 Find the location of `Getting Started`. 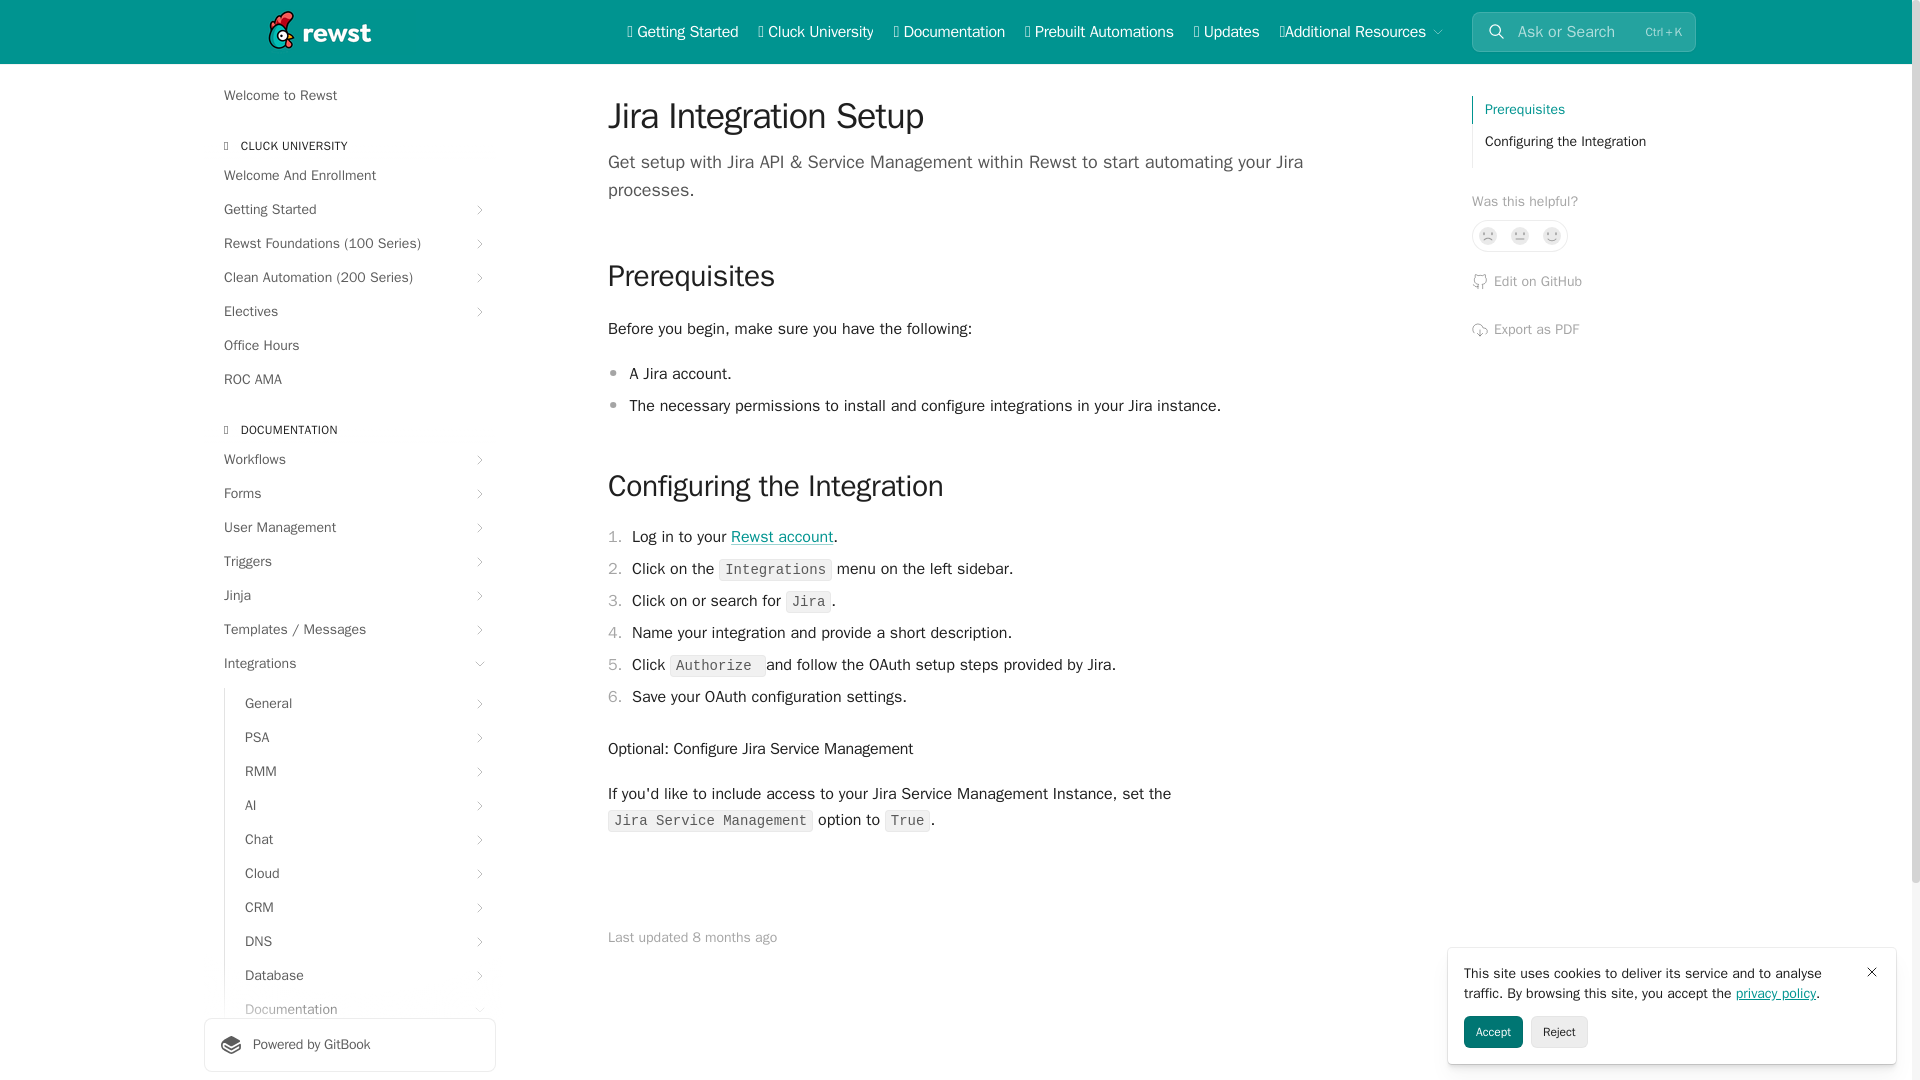

Getting Started is located at coordinates (349, 210).